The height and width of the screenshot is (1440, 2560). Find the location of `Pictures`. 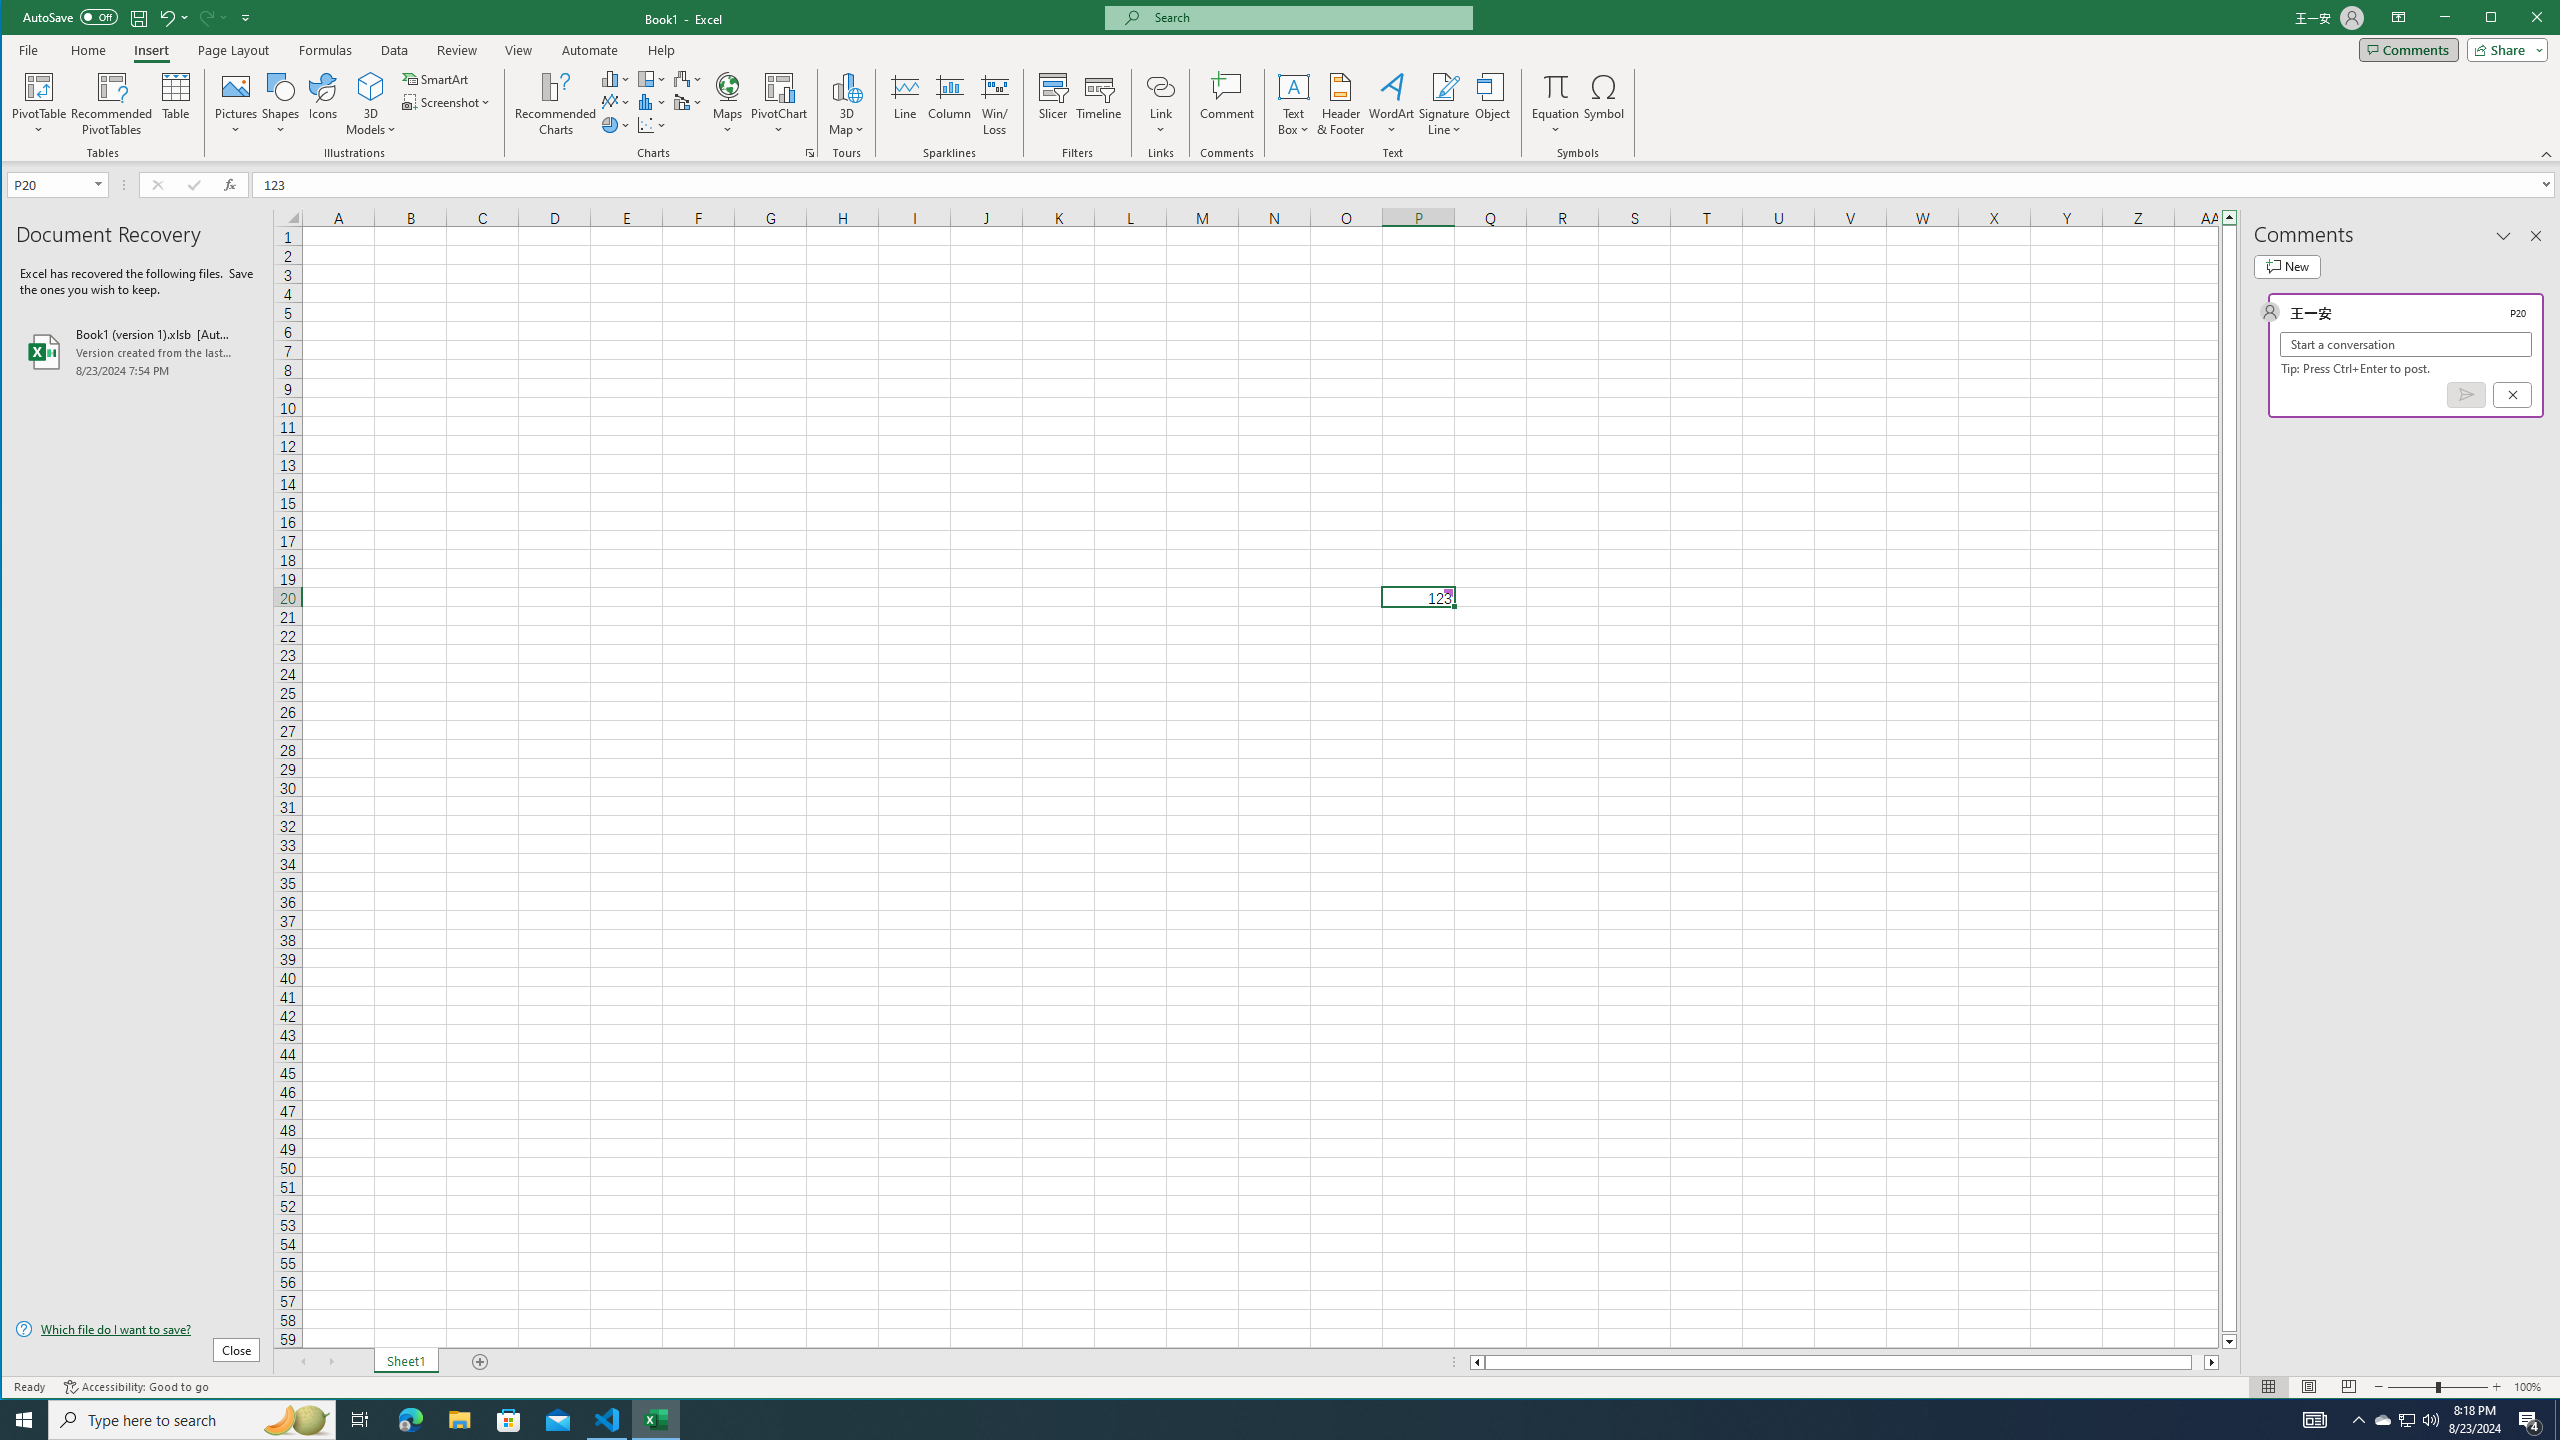

Pictures is located at coordinates (236, 104).